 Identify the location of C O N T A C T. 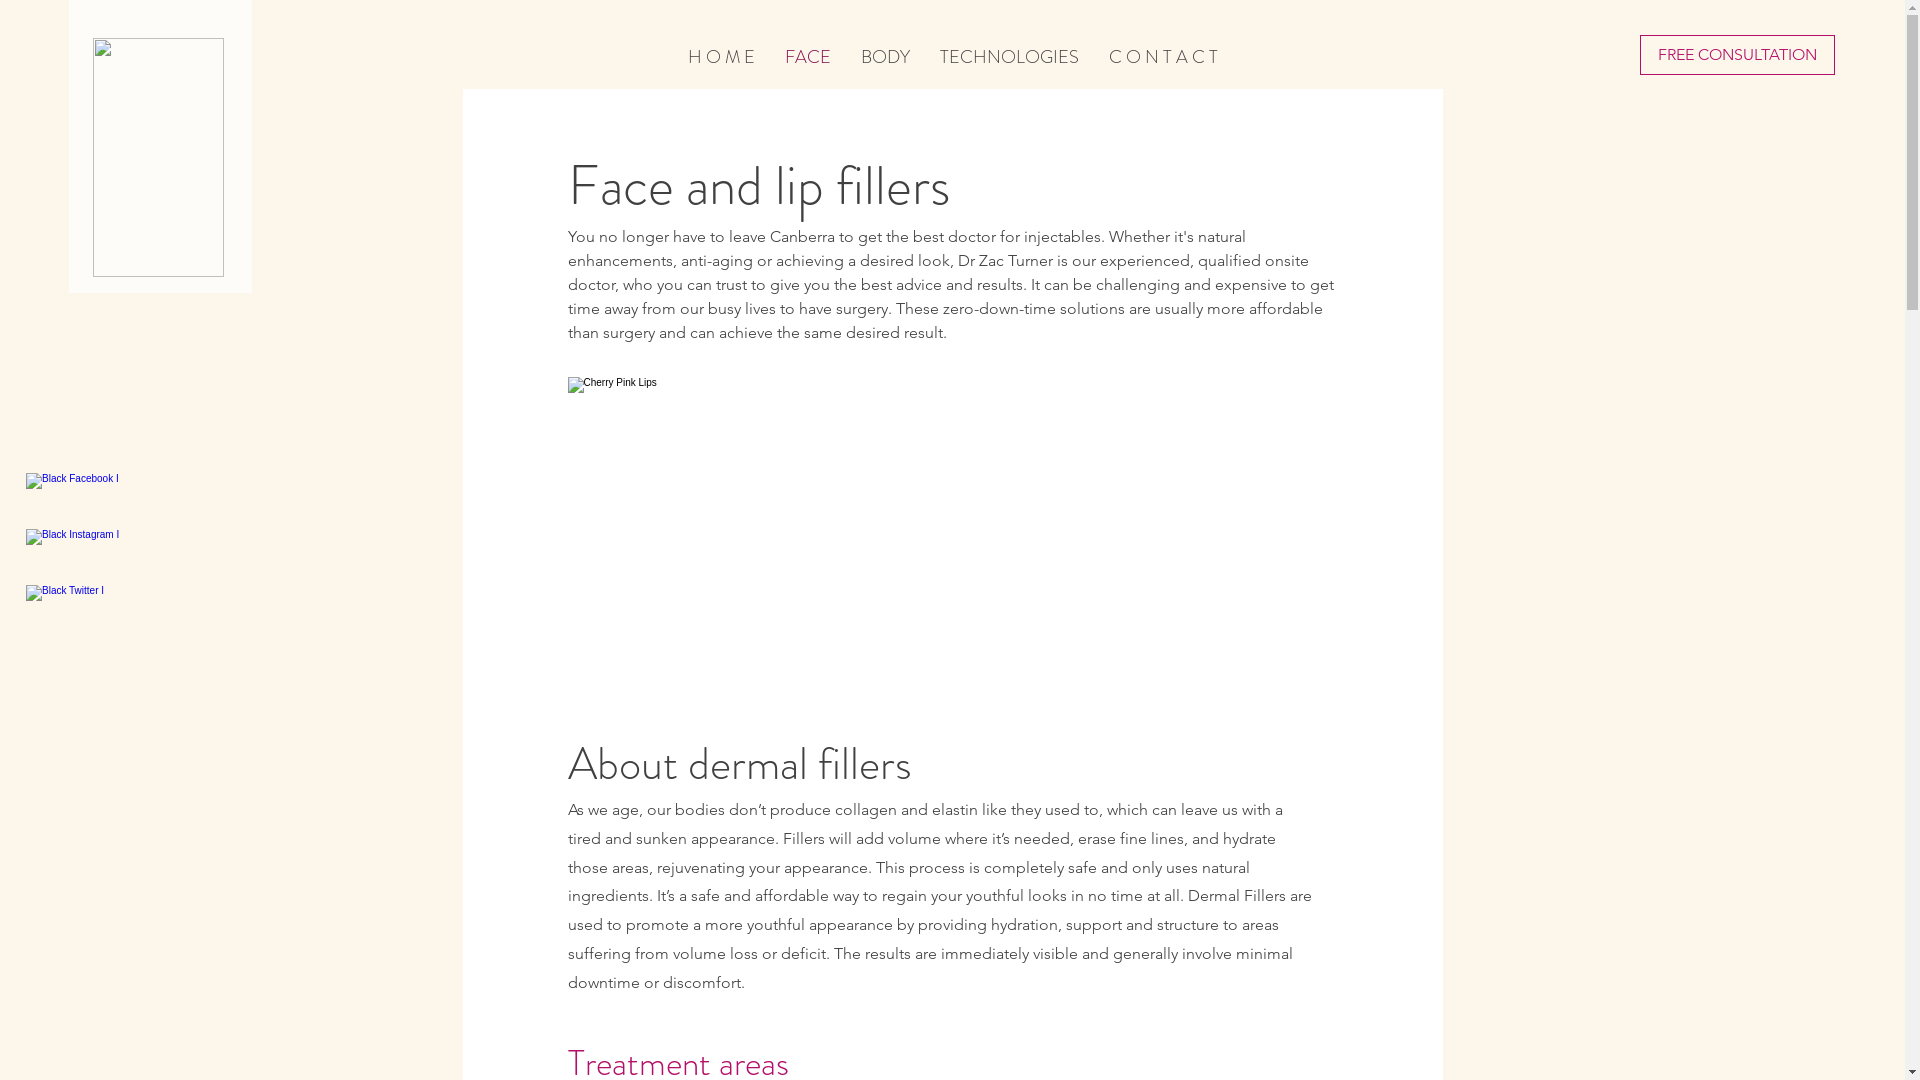
(1164, 54).